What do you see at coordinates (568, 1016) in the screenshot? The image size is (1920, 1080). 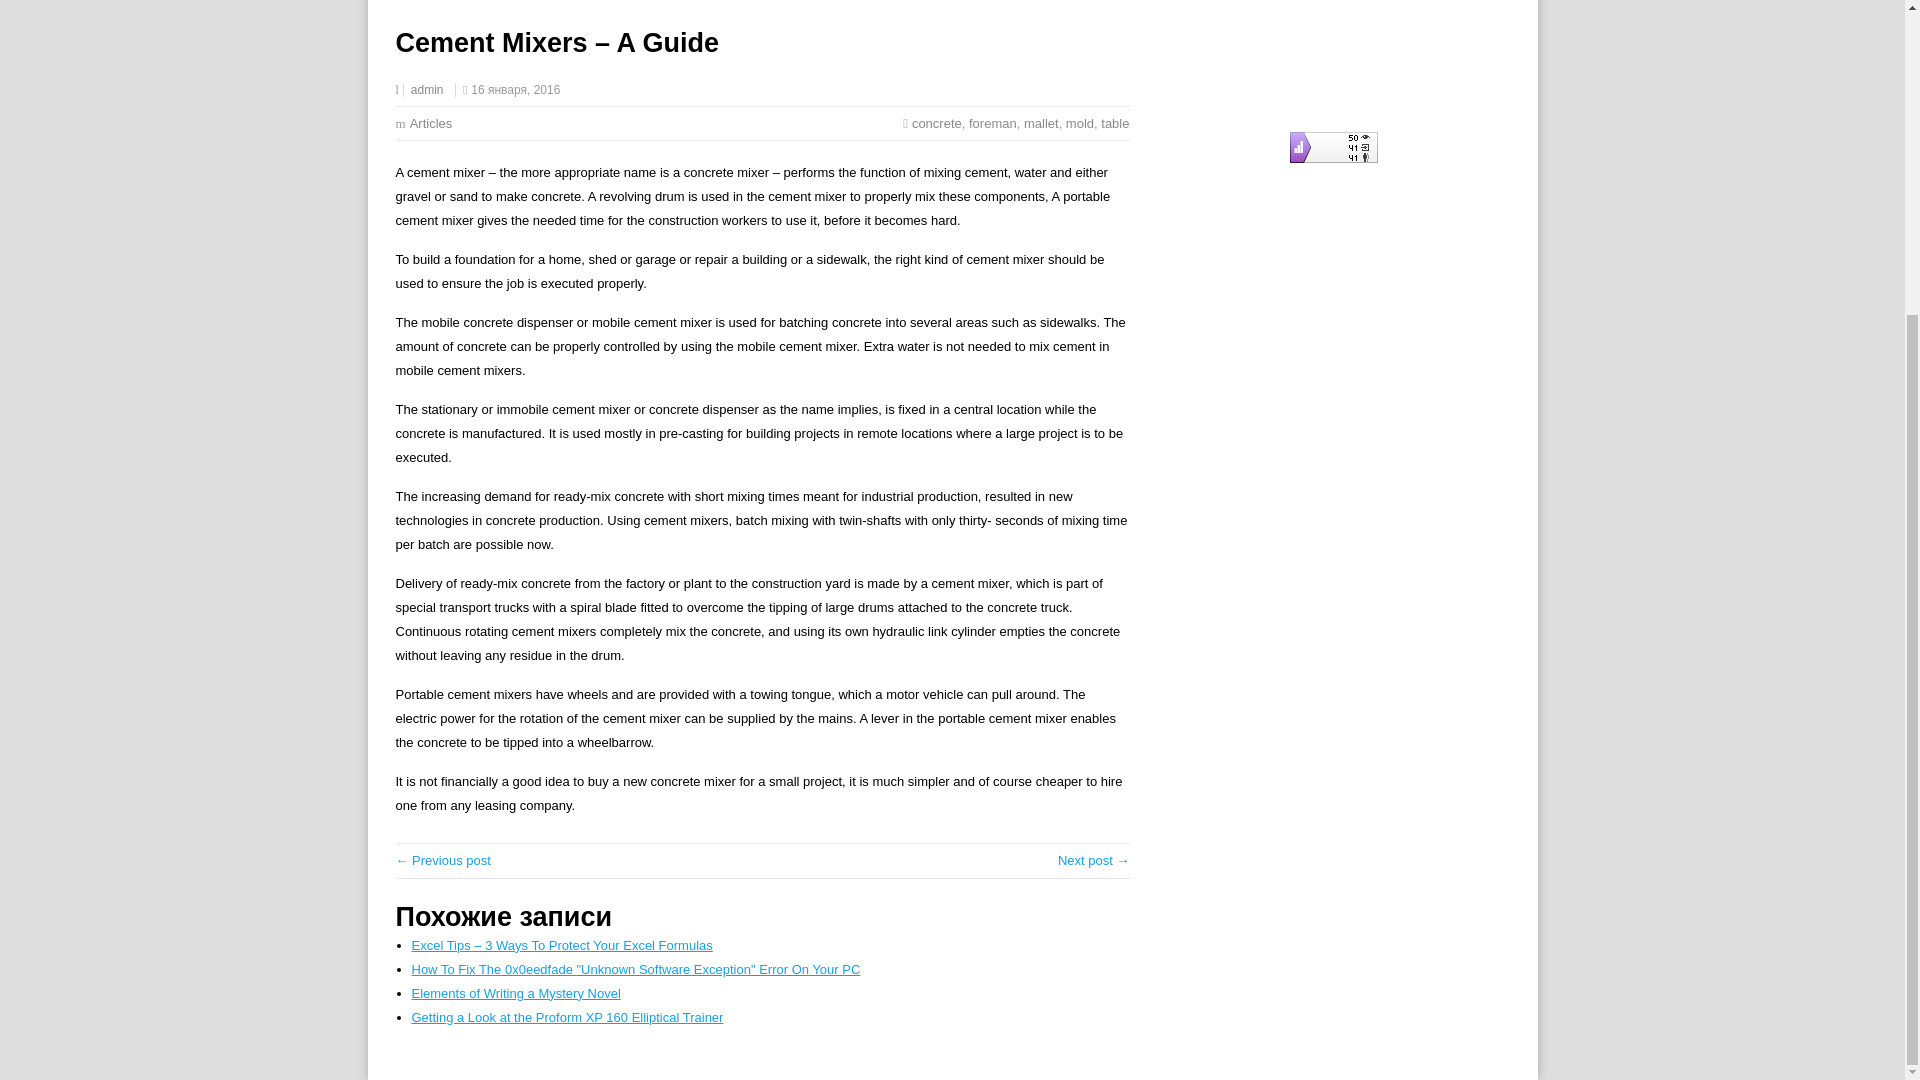 I see `Getting a Look at the Proform XP 160 Elliptical Trainer` at bounding box center [568, 1016].